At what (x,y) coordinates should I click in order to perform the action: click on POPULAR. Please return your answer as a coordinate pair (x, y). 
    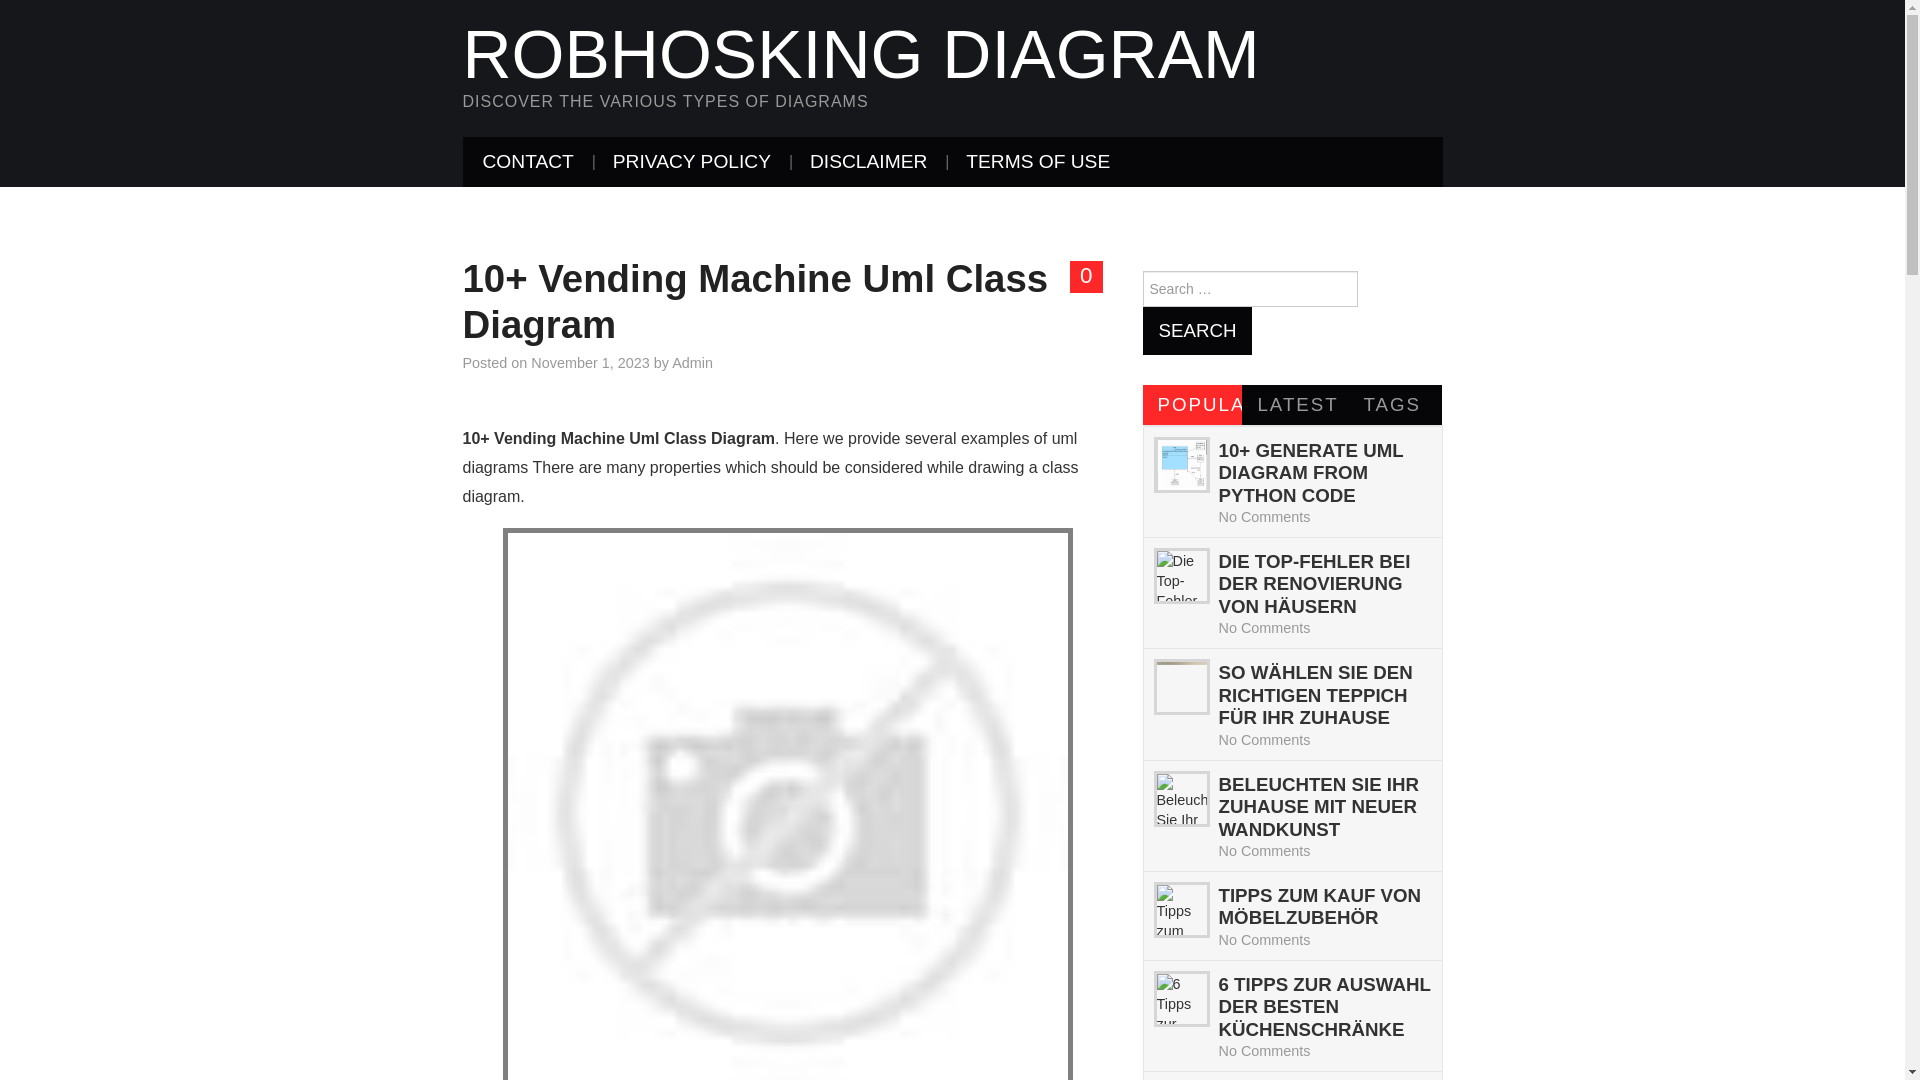
    Looking at the image, I should click on (1192, 404).